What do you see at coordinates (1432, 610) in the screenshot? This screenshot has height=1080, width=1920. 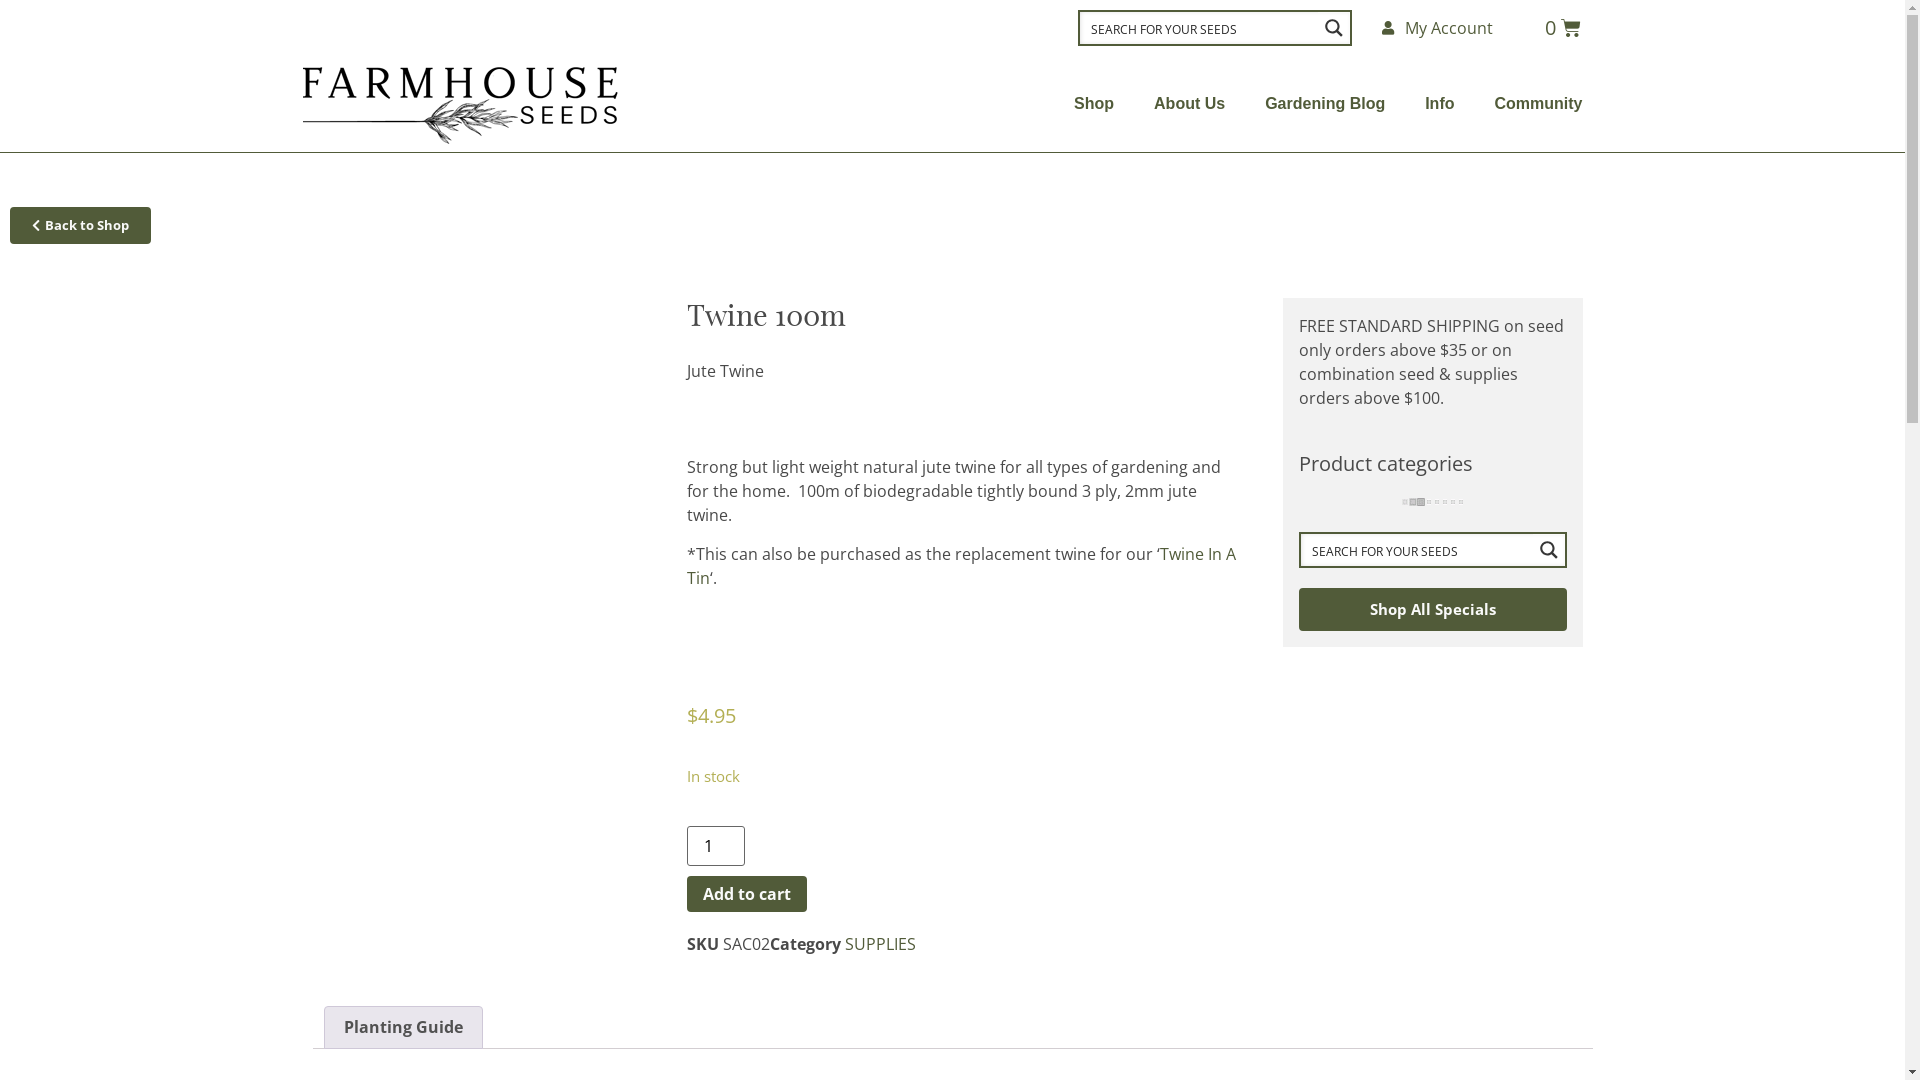 I see `Shop All Specials` at bounding box center [1432, 610].